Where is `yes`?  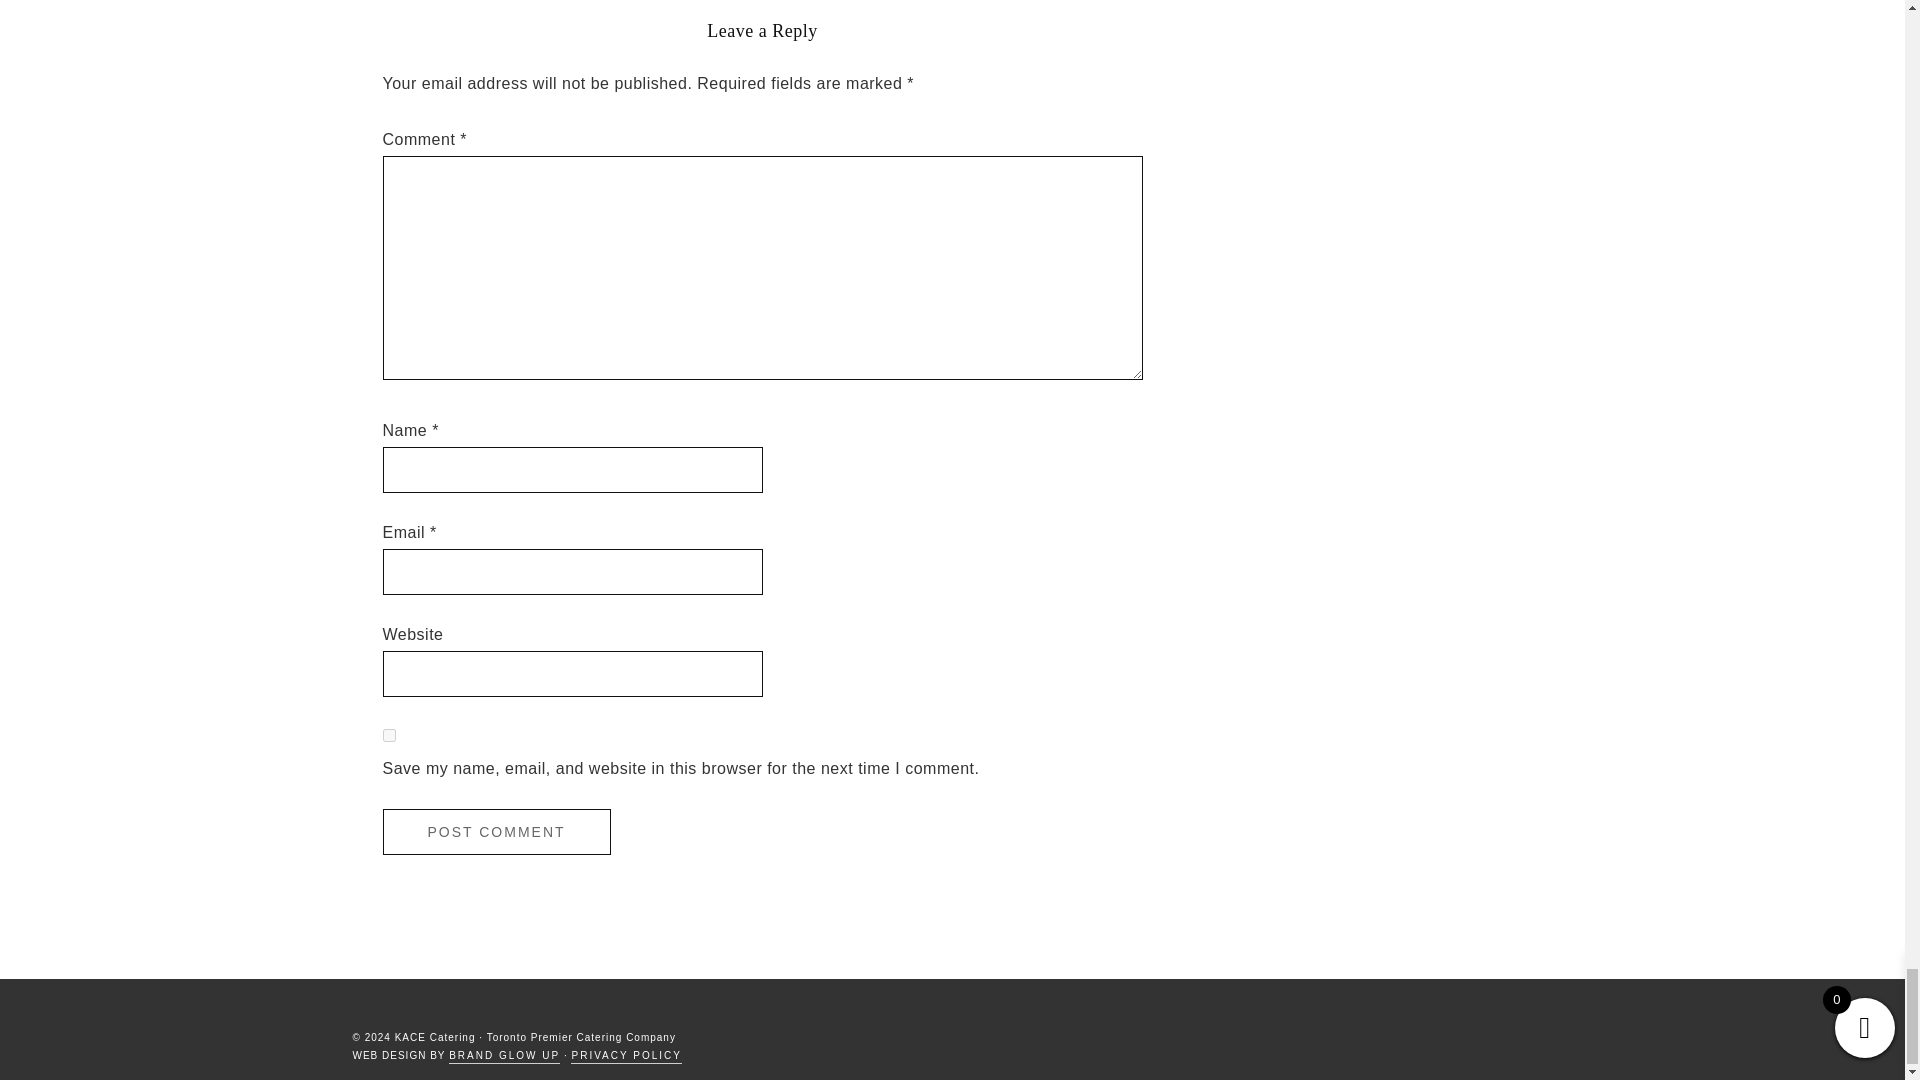 yes is located at coordinates (388, 735).